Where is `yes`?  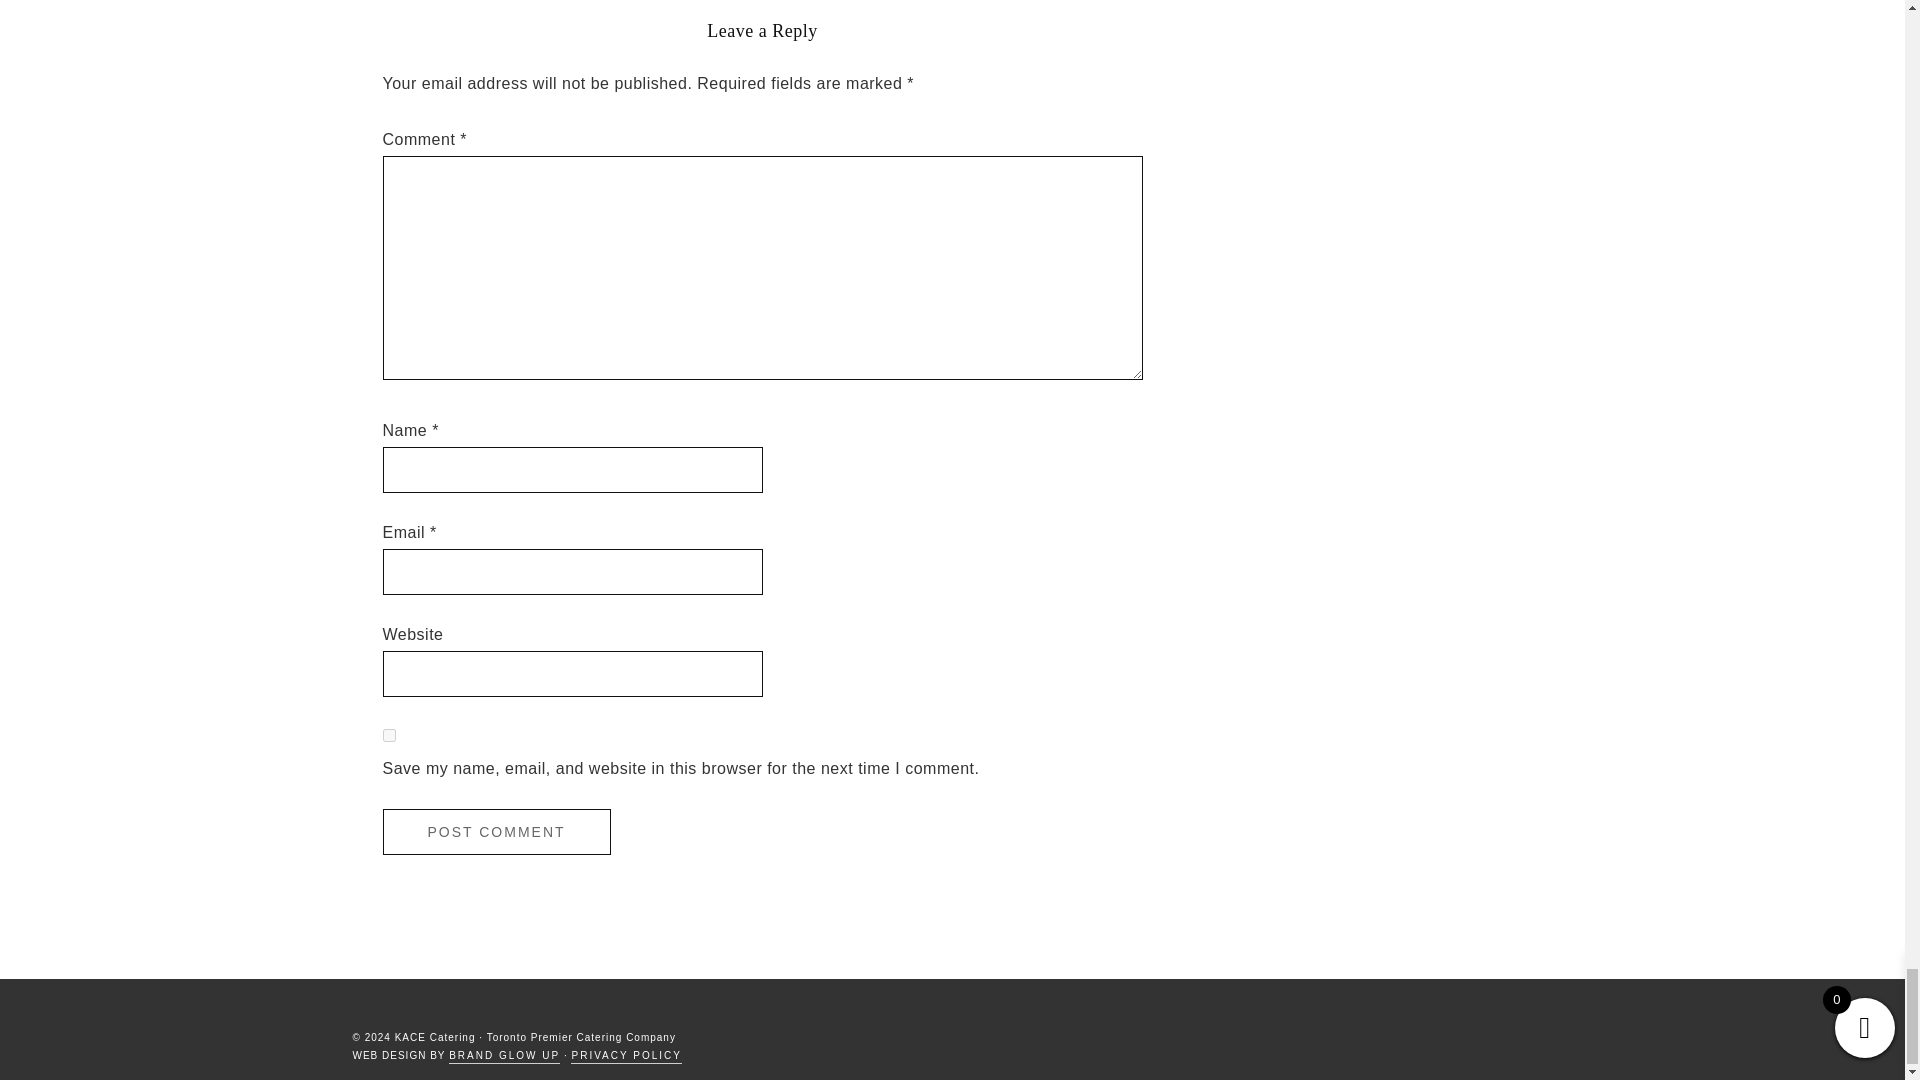 yes is located at coordinates (388, 735).